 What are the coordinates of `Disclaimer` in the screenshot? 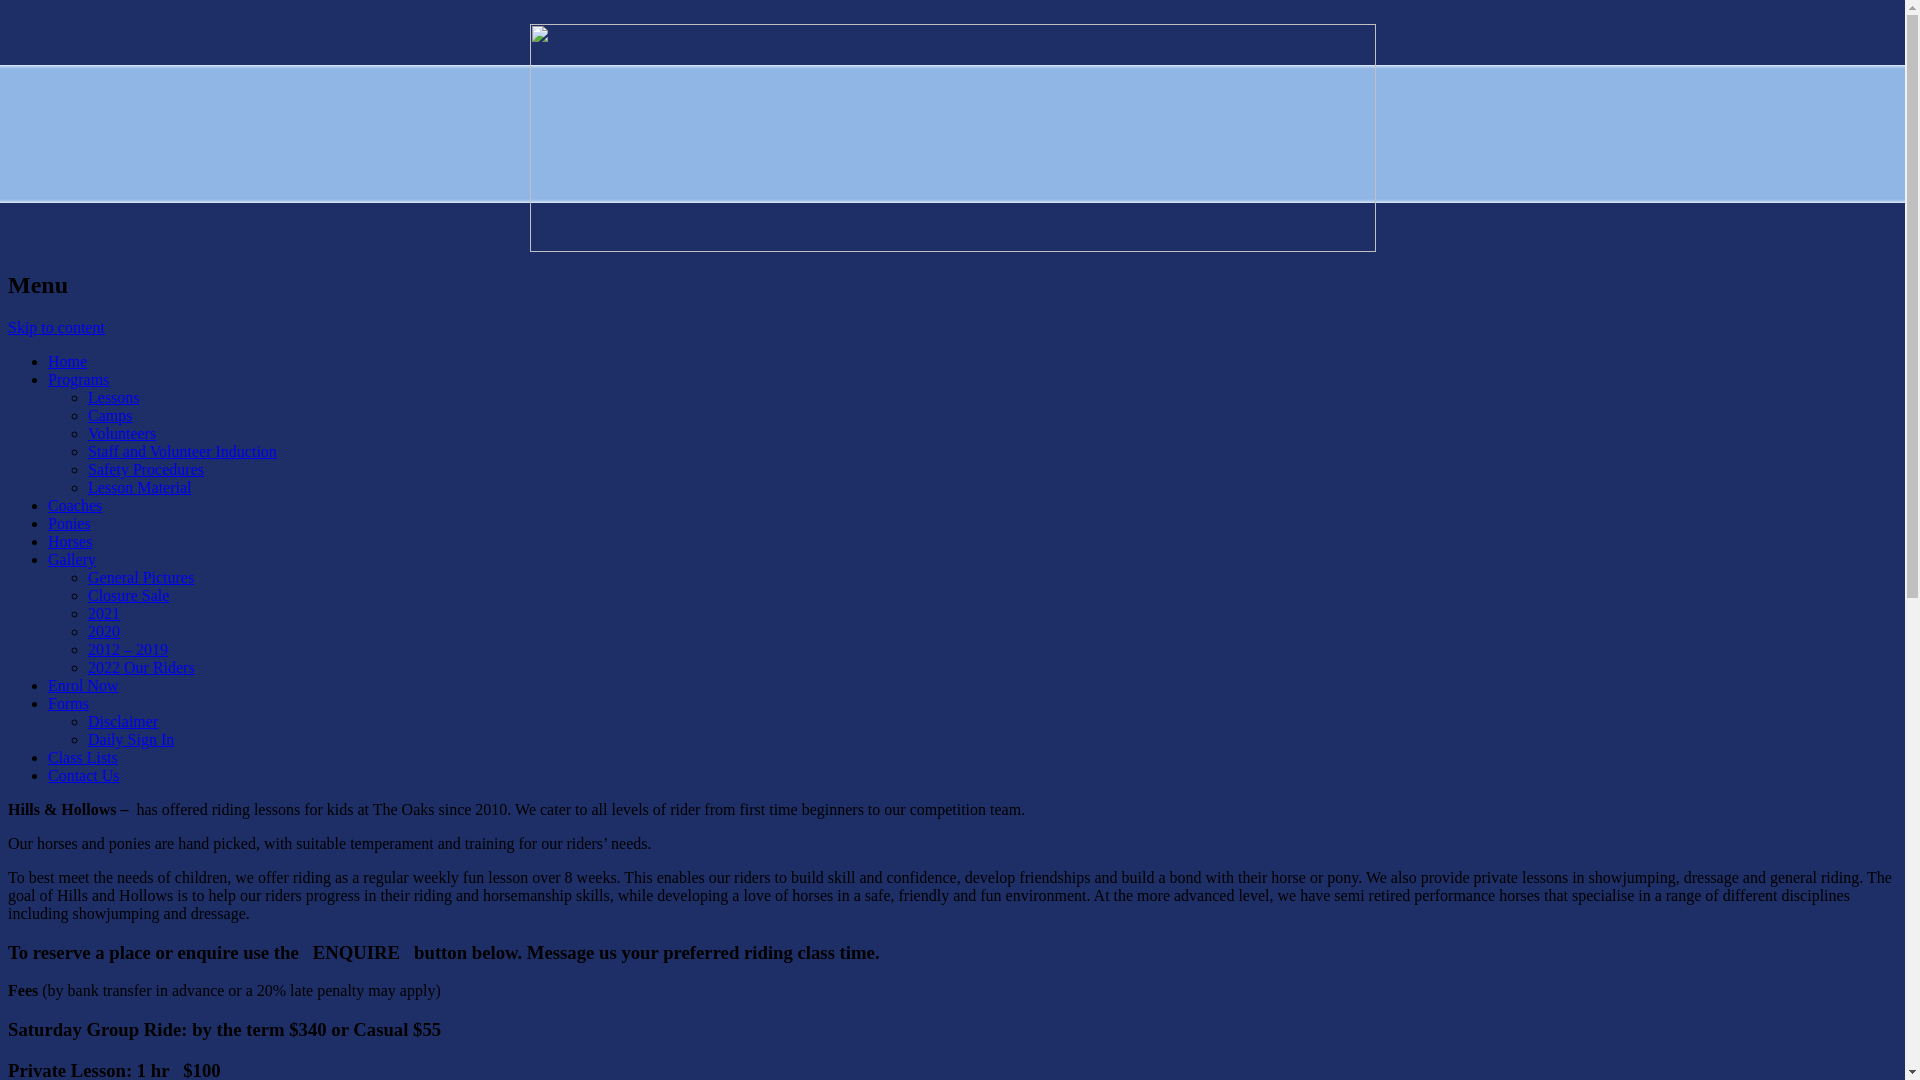 It's located at (123, 722).